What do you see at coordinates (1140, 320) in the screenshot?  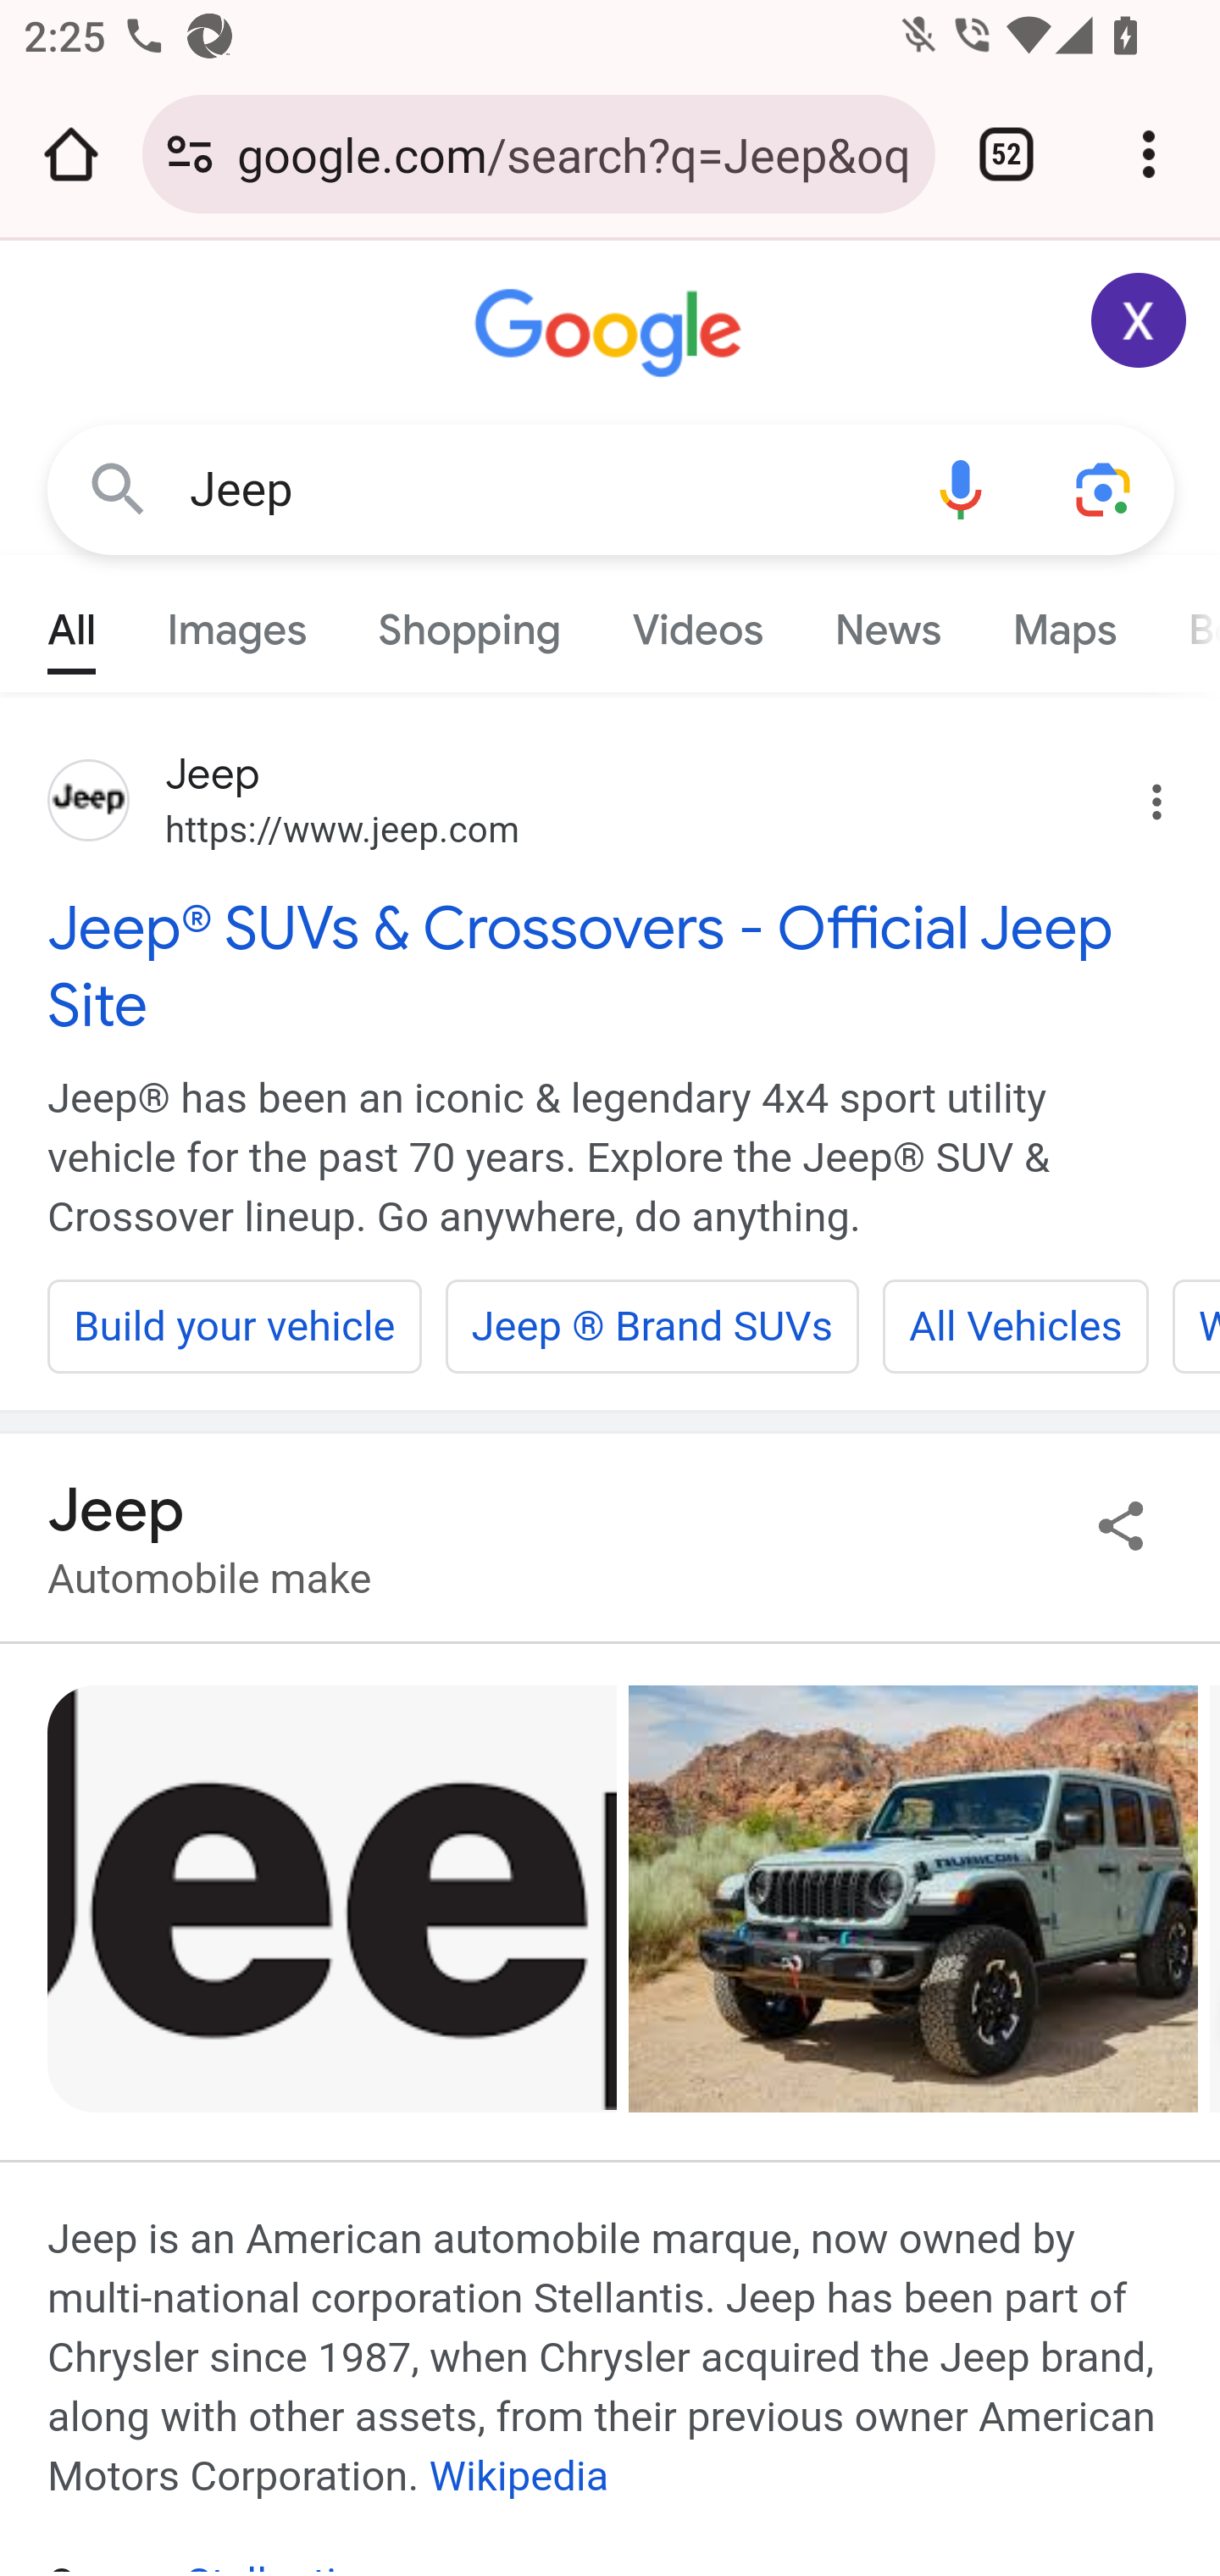 I see `Google Account: Xiaoran (zxrappiumtest@gmail.com)` at bounding box center [1140, 320].